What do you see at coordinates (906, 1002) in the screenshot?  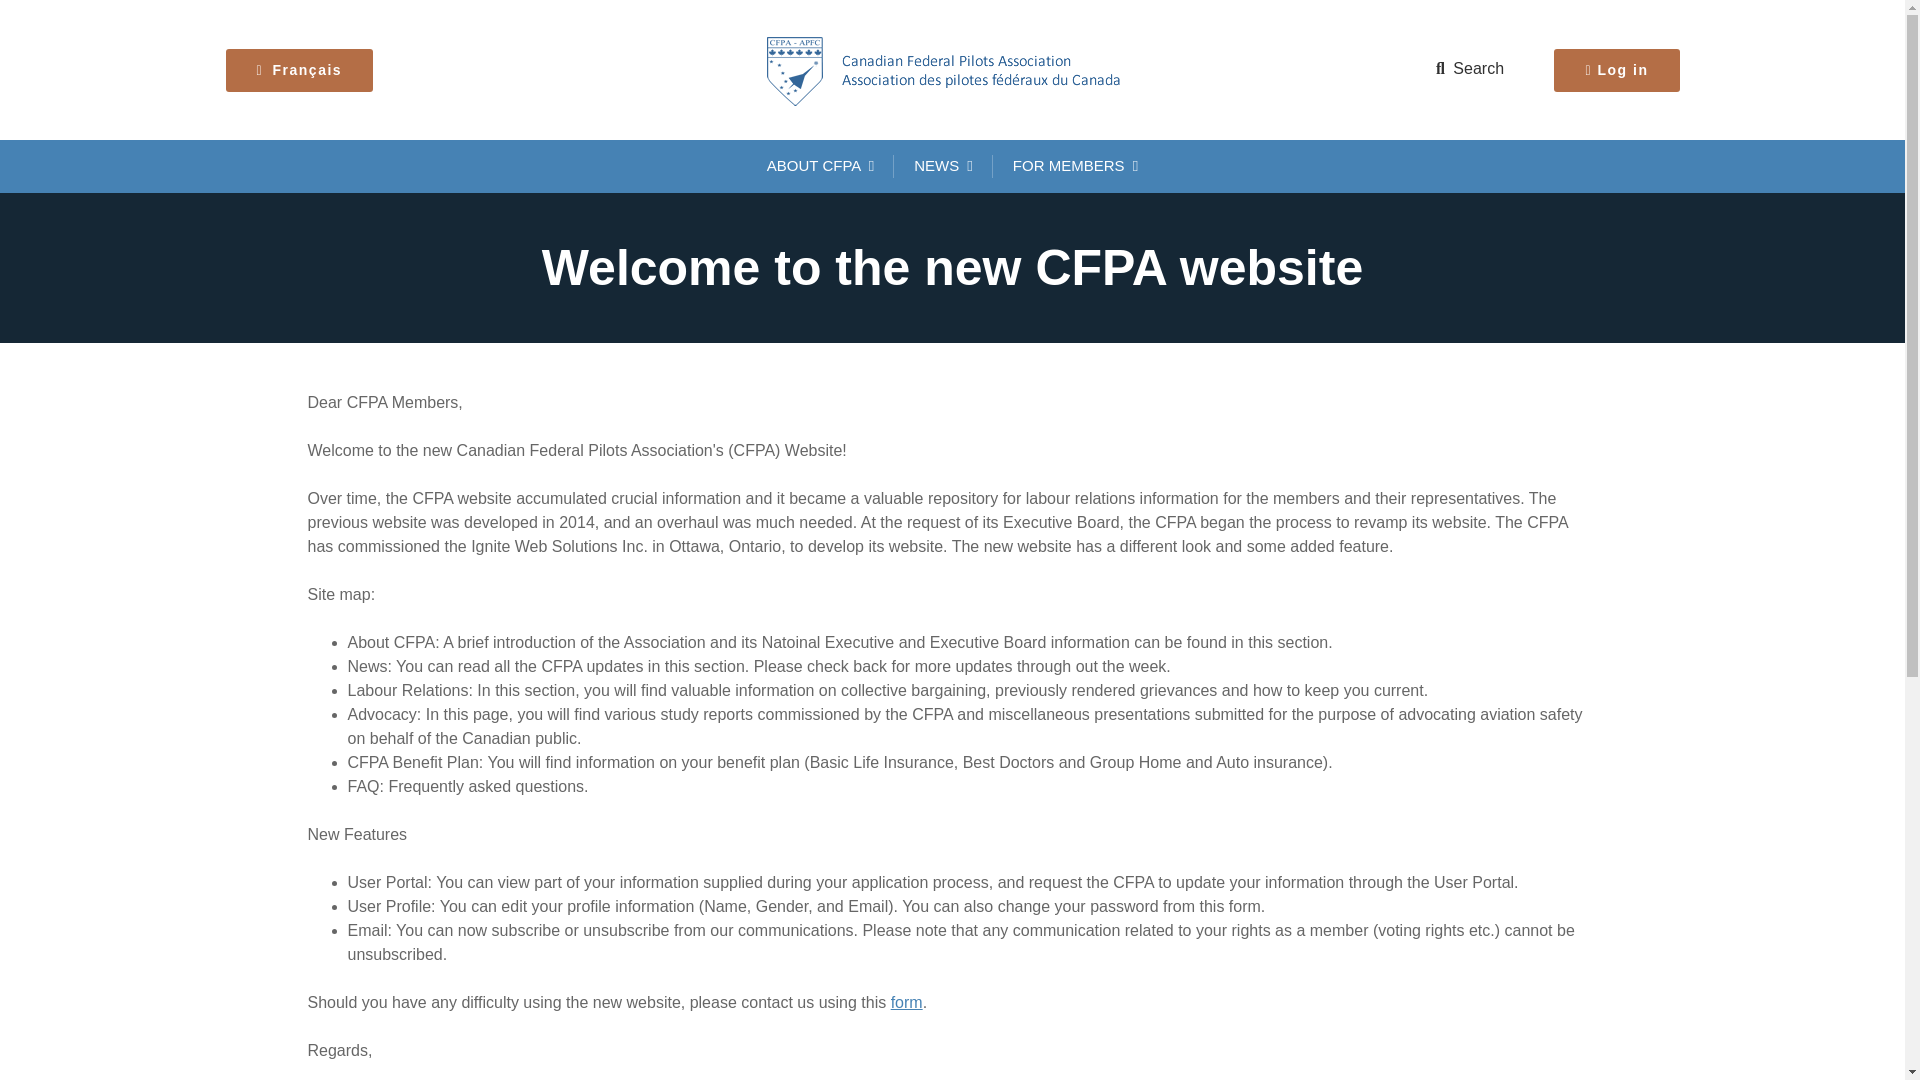 I see `Message Sent` at bounding box center [906, 1002].